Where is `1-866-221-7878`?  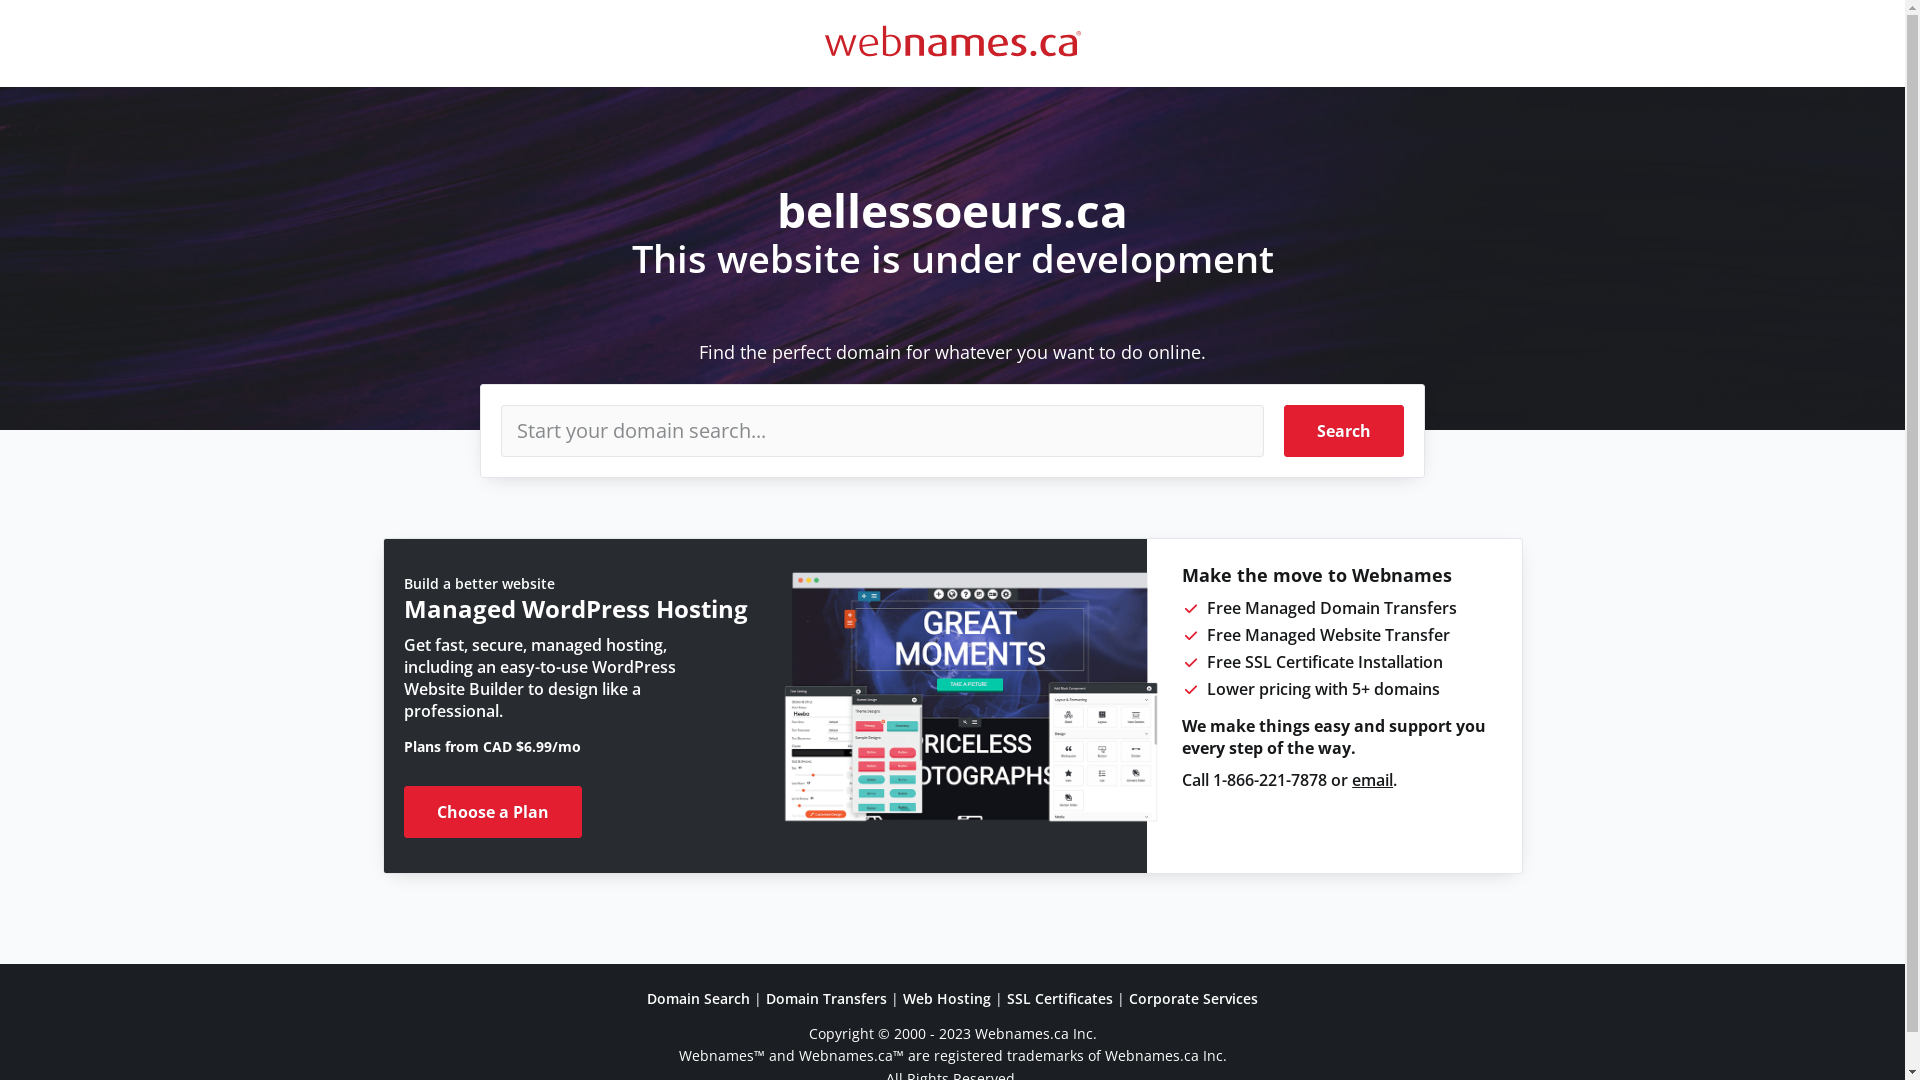
1-866-221-7878 is located at coordinates (1270, 780).